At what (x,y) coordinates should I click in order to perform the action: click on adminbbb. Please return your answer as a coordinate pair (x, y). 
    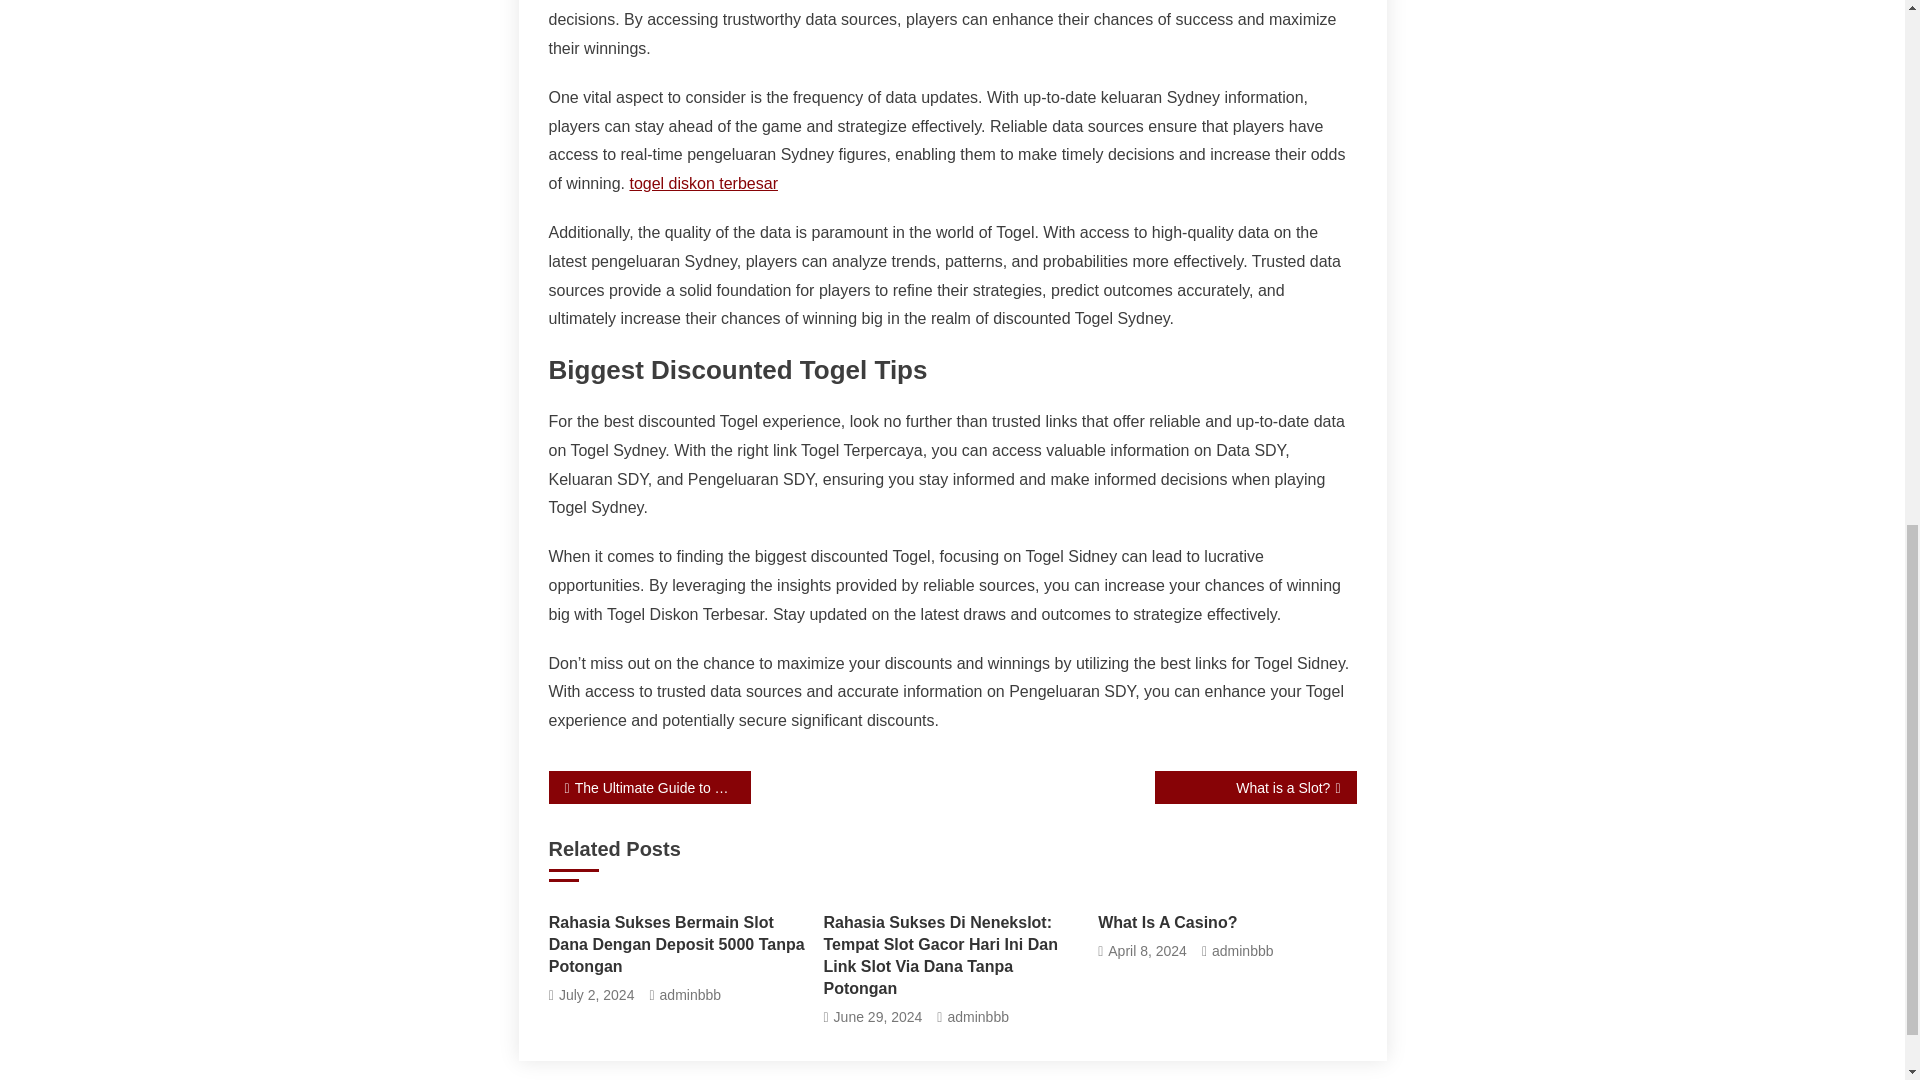
    Looking at the image, I should click on (690, 994).